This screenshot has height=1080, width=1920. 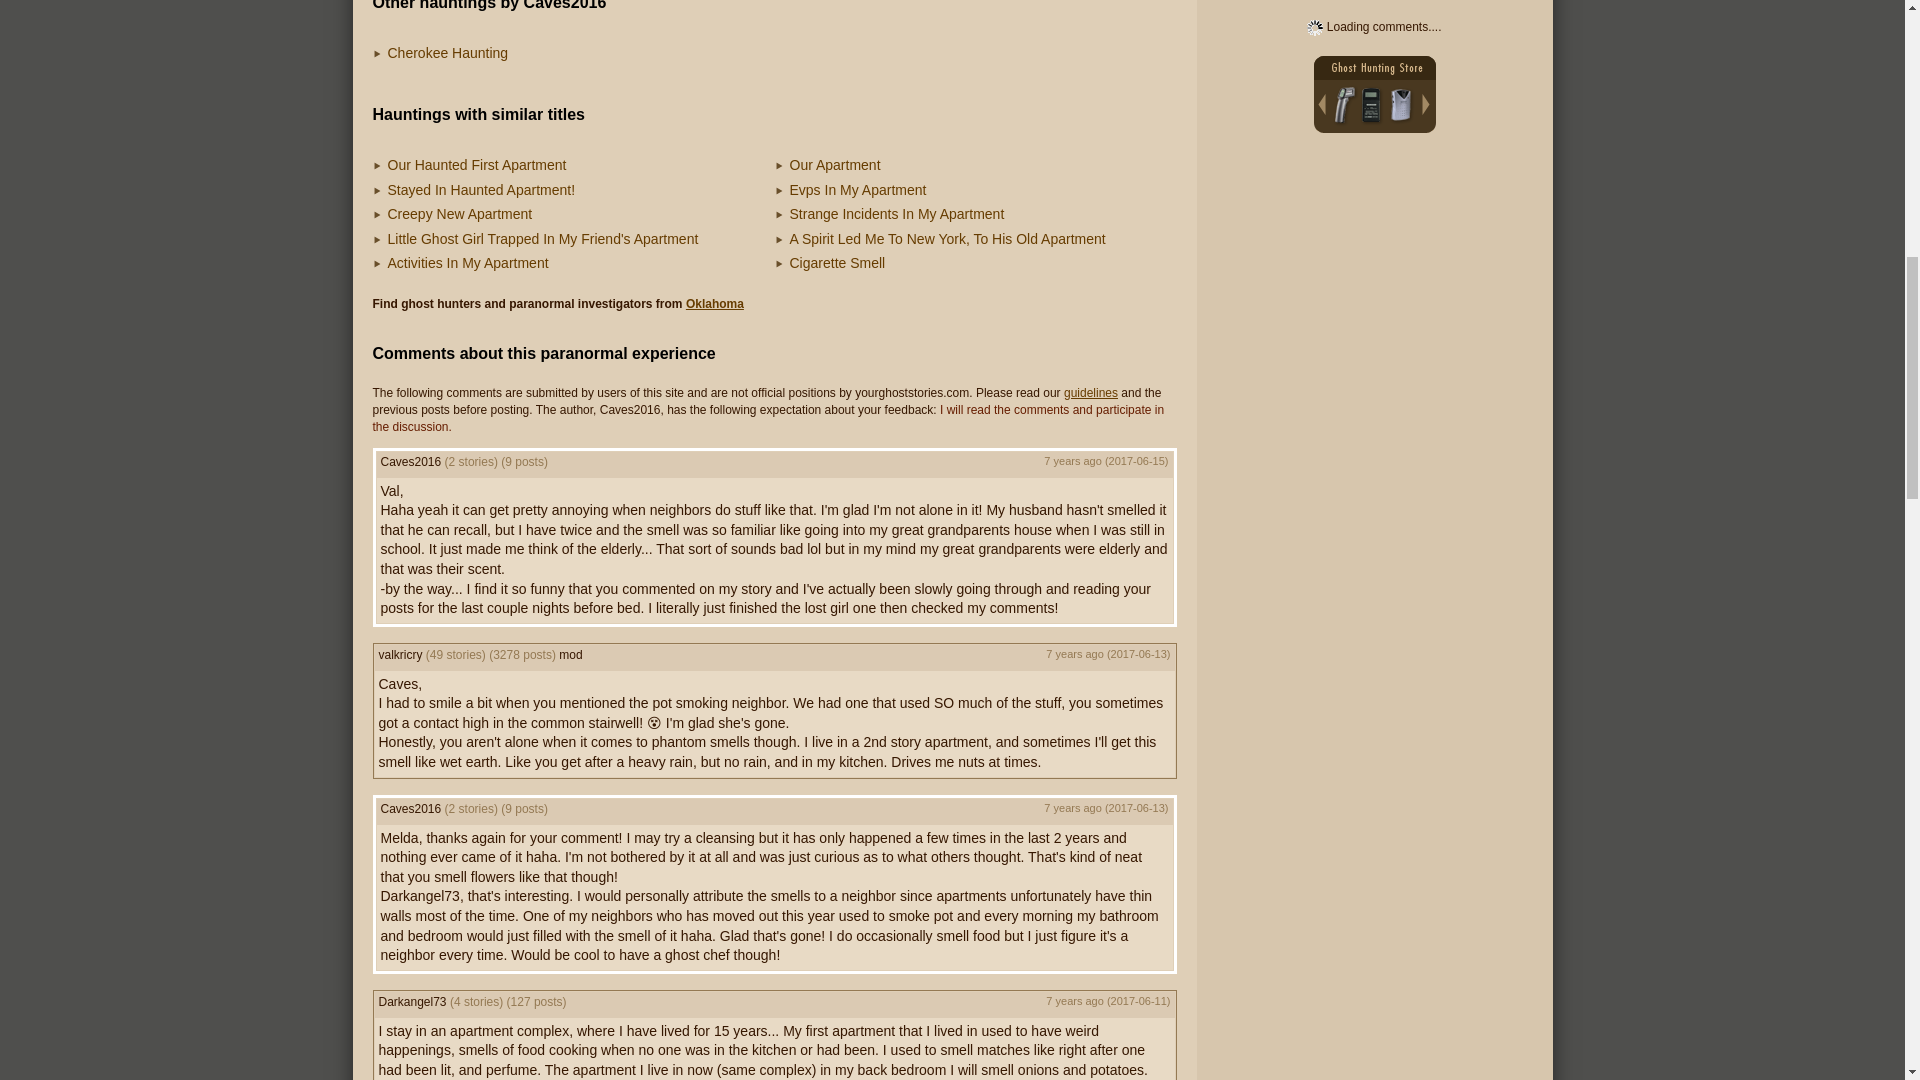 I want to click on Little Ghost Girl Trapped In My Friend's Apartment, so click(x=542, y=239).